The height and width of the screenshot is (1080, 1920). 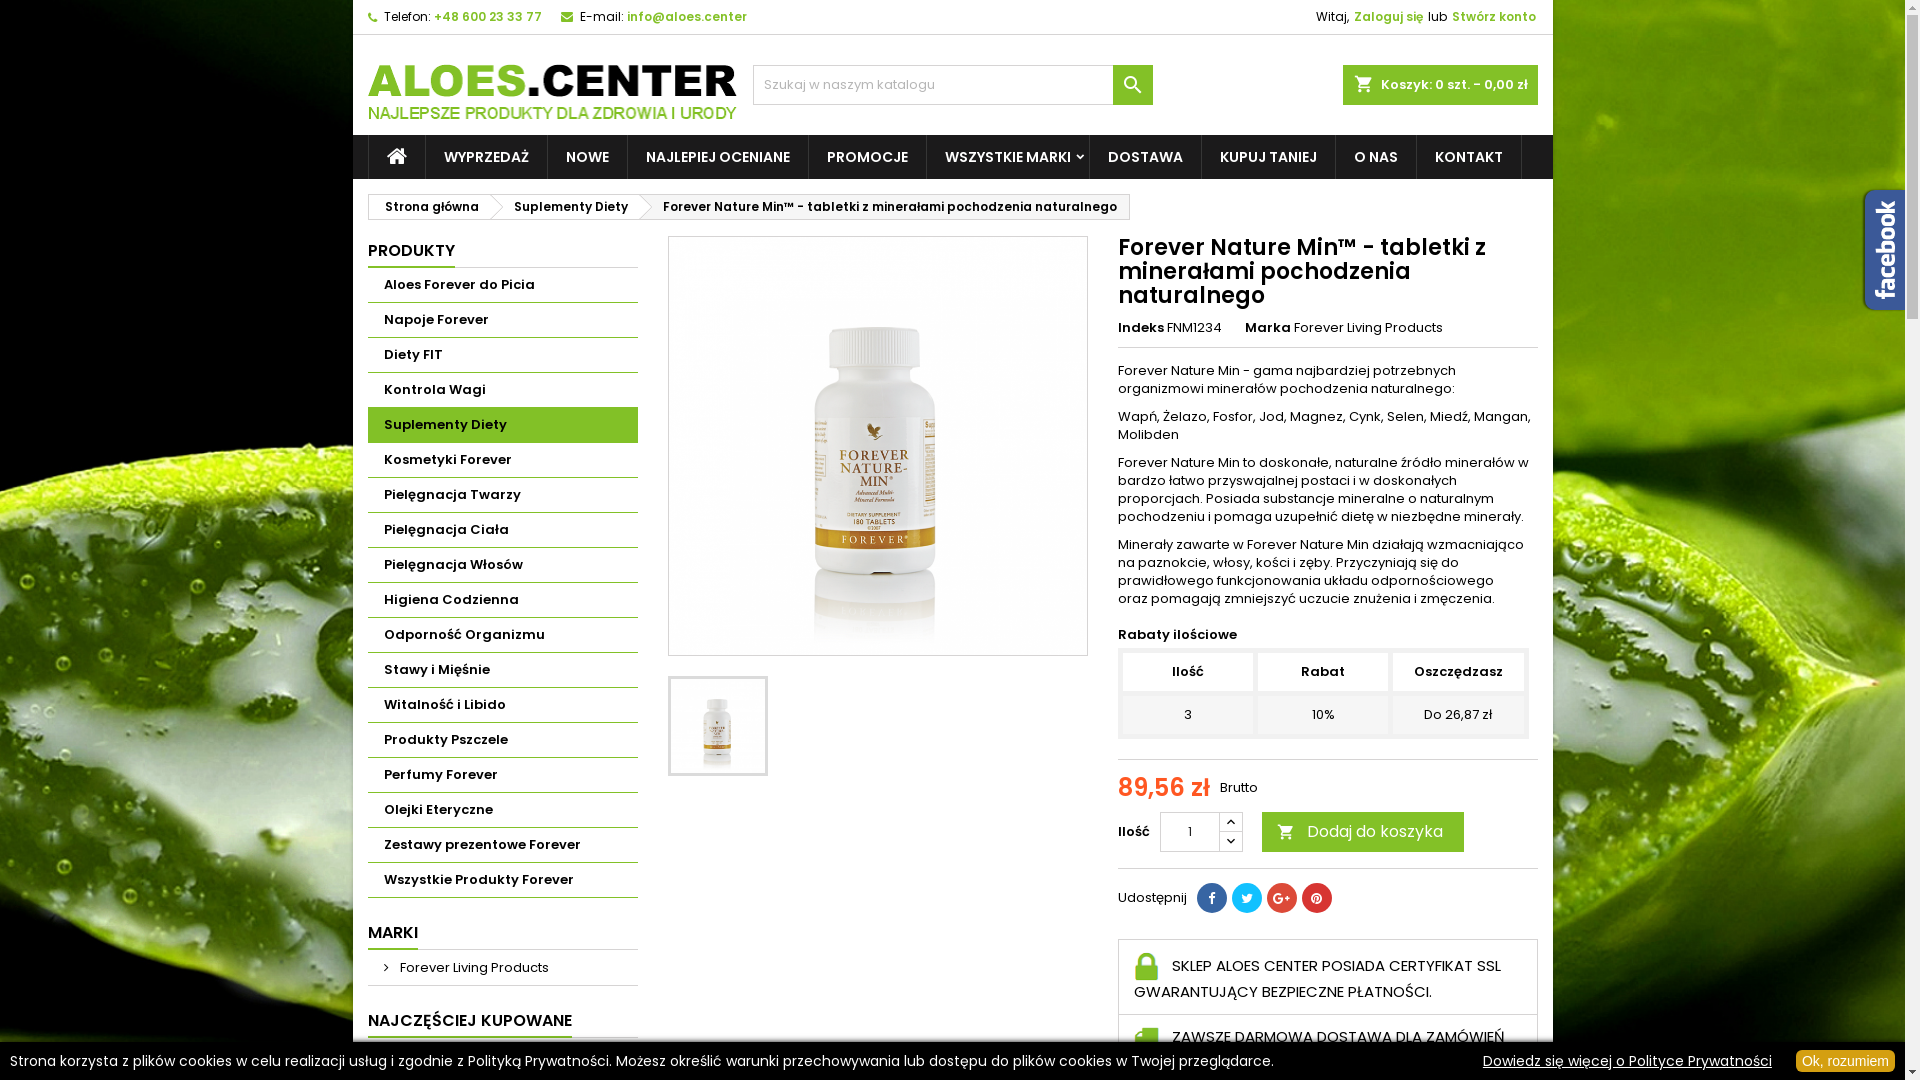 What do you see at coordinates (503, 846) in the screenshot?
I see `Zestawy prezentowe Forever` at bounding box center [503, 846].